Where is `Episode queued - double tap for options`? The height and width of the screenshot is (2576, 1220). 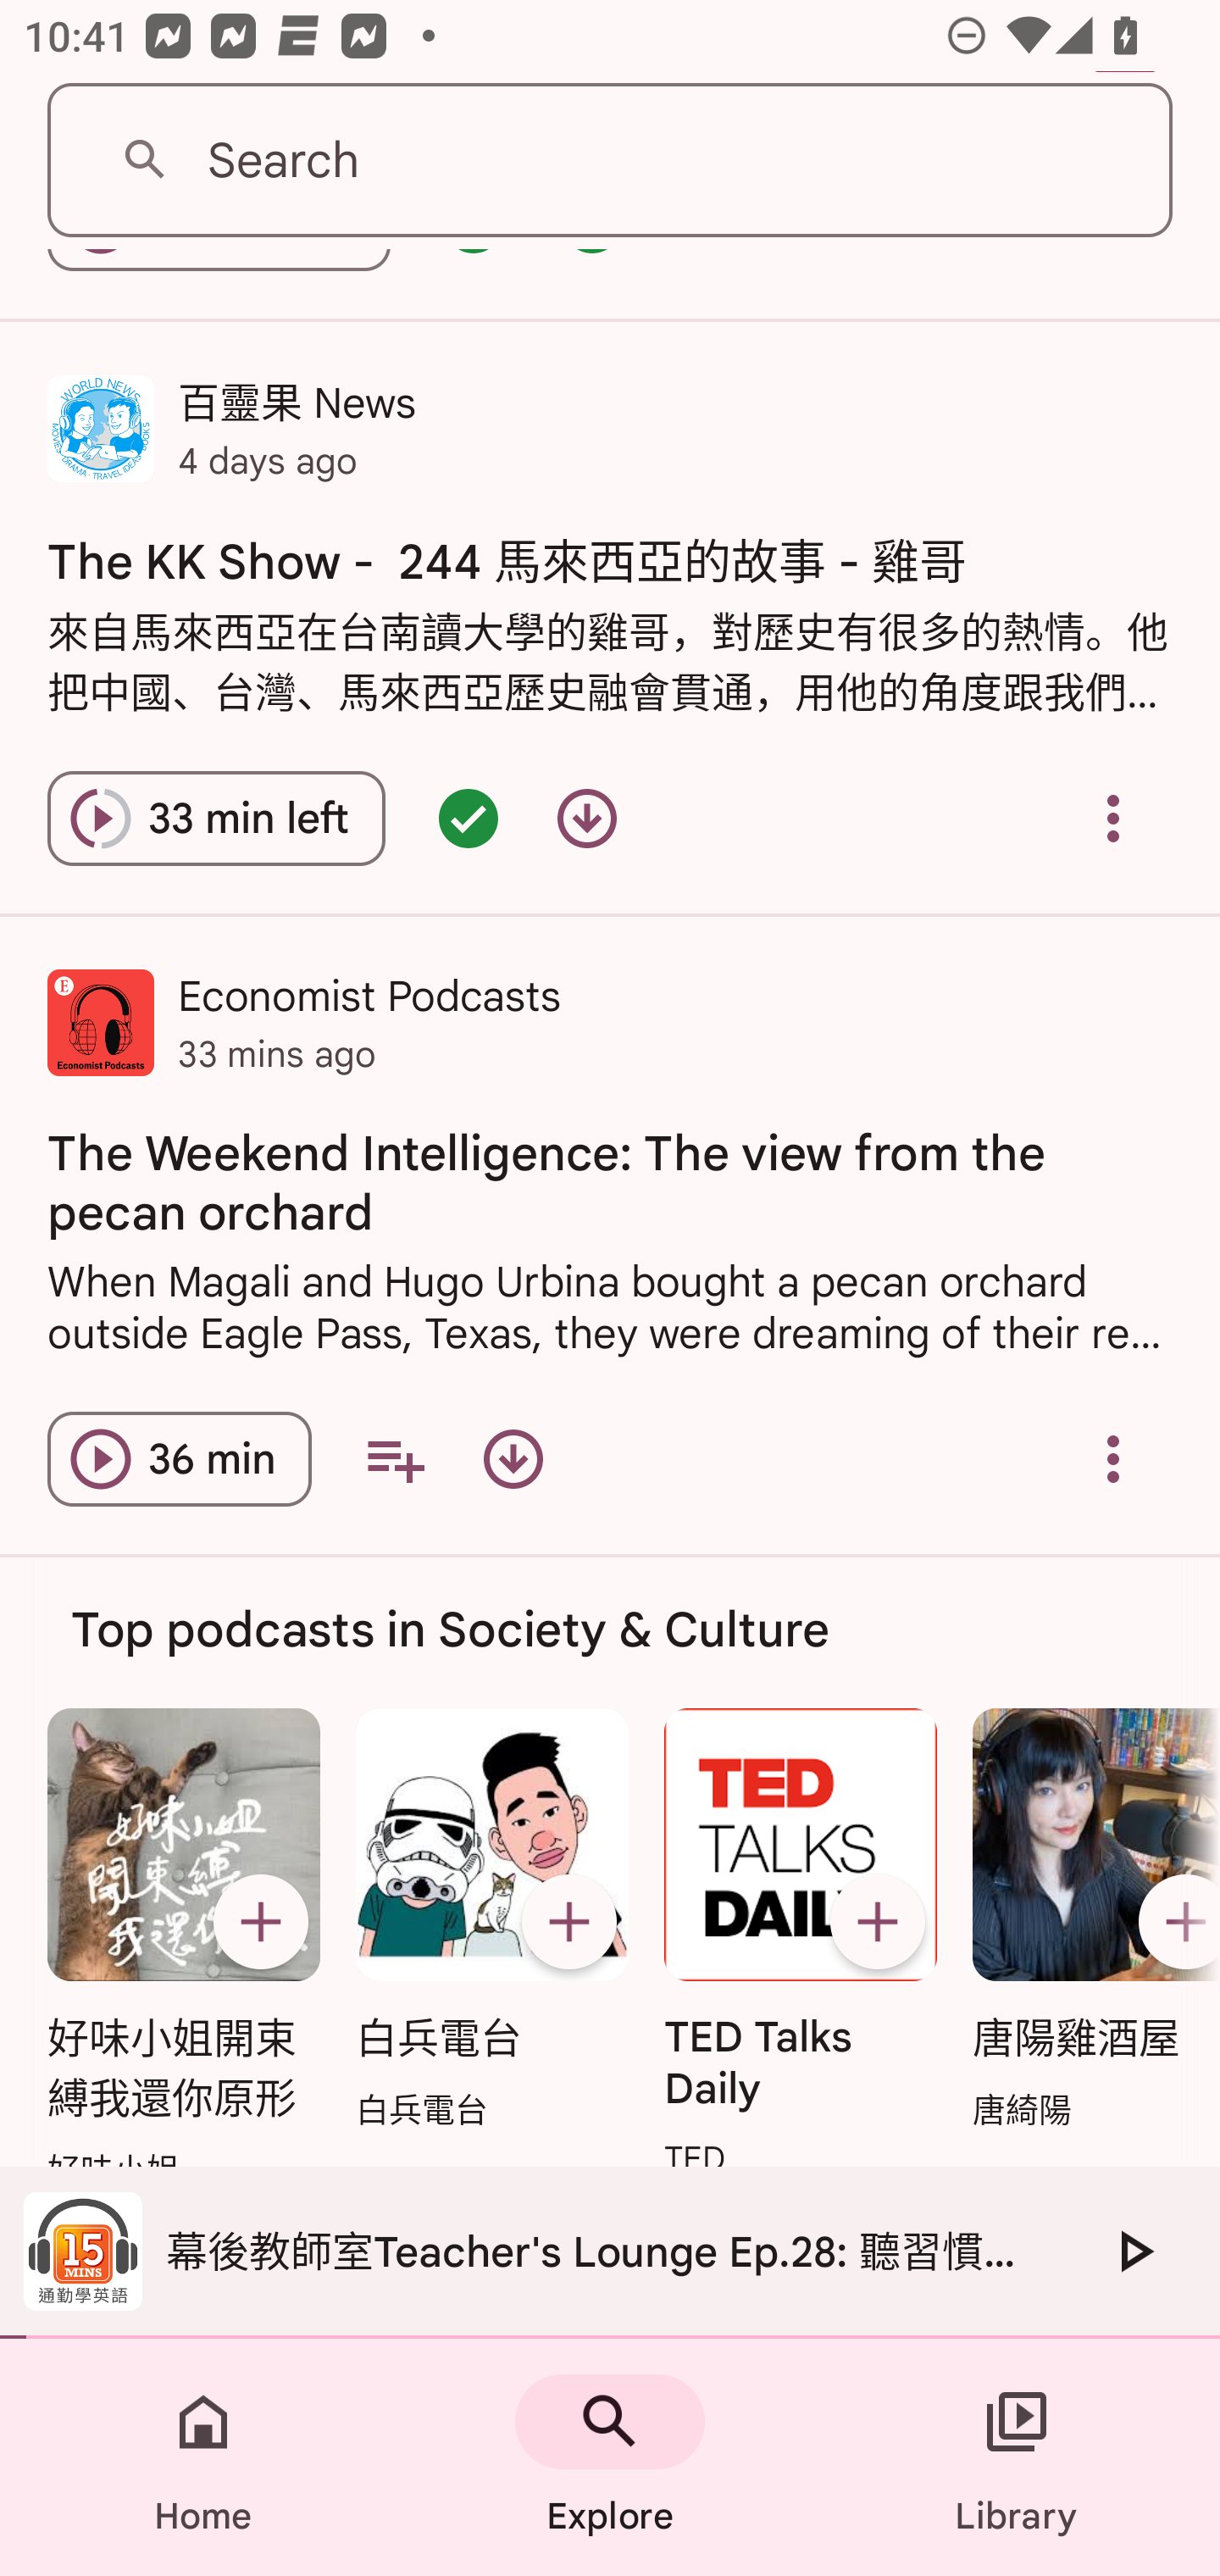
Episode queued - double tap for options is located at coordinates (468, 817).